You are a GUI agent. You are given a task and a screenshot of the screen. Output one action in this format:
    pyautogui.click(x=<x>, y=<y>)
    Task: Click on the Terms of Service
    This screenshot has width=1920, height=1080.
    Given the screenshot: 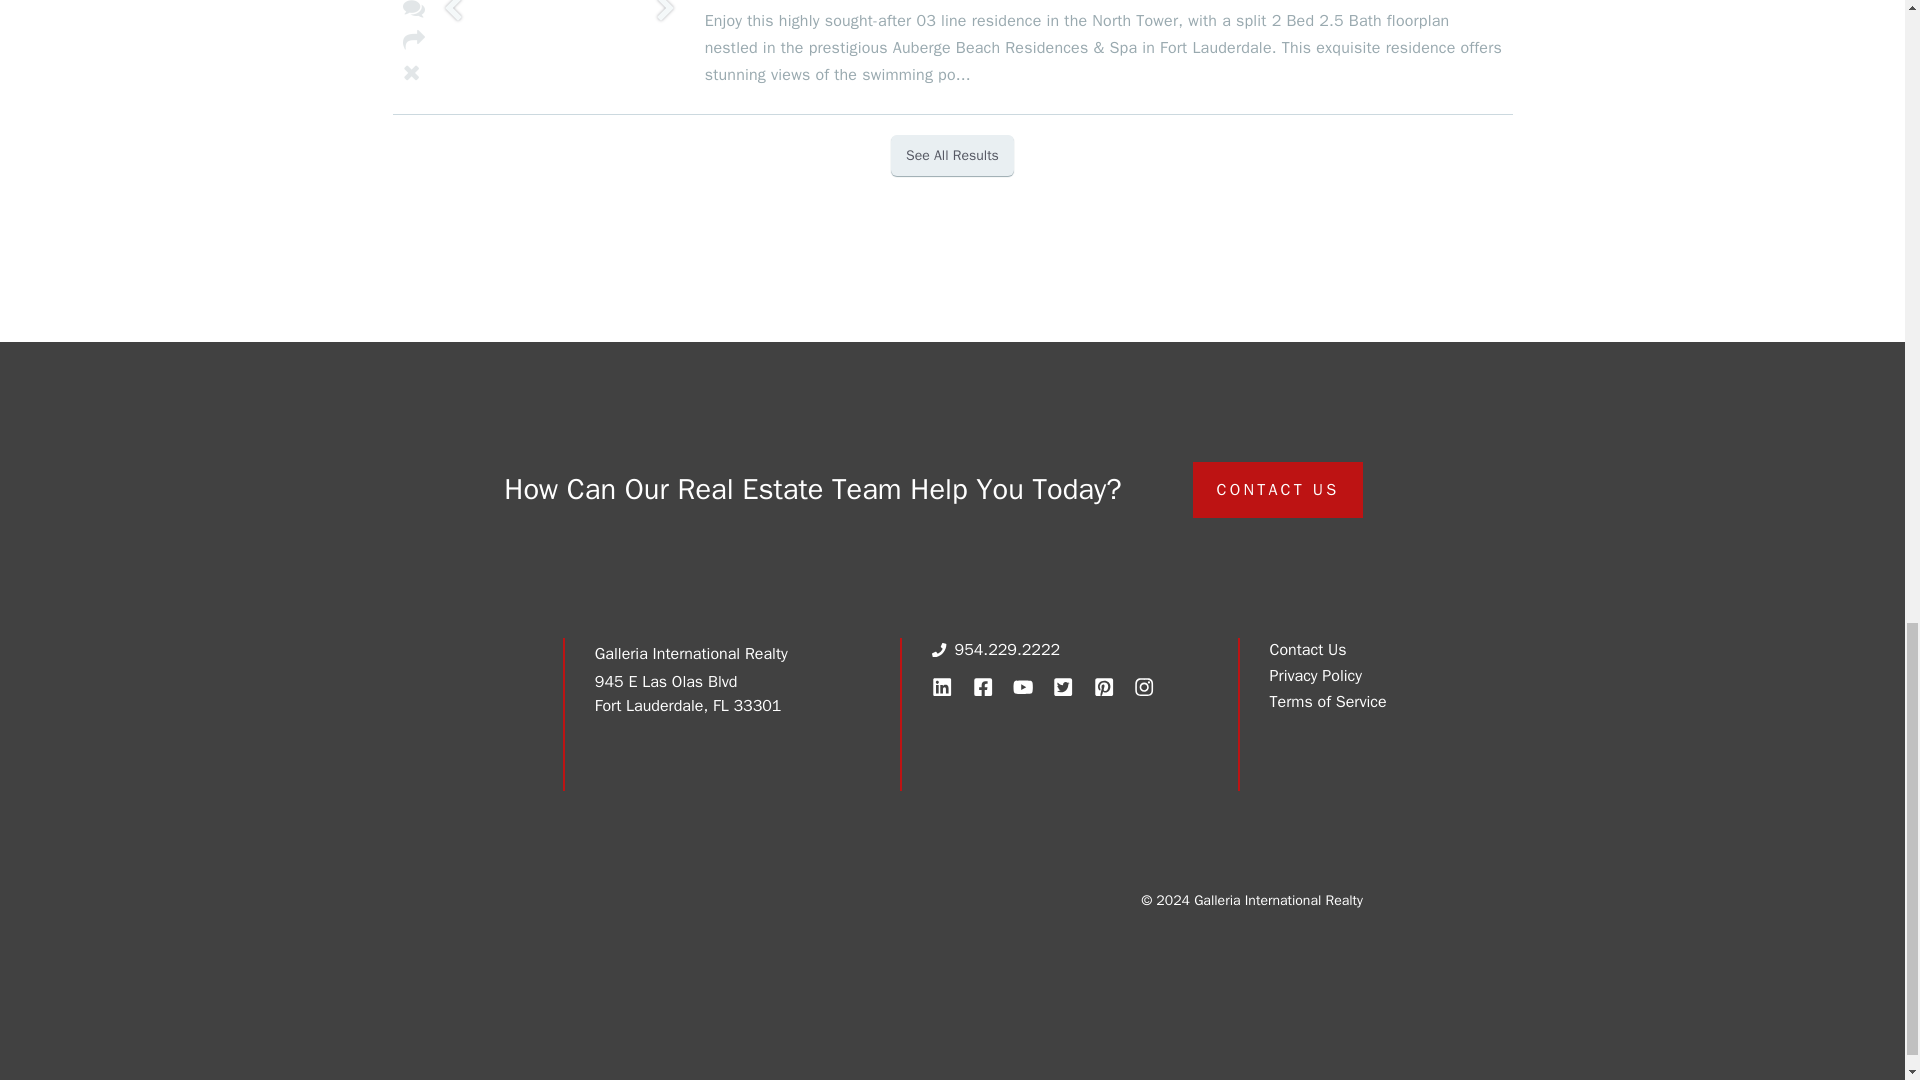 What is the action you would take?
    pyautogui.click(x=1328, y=702)
    